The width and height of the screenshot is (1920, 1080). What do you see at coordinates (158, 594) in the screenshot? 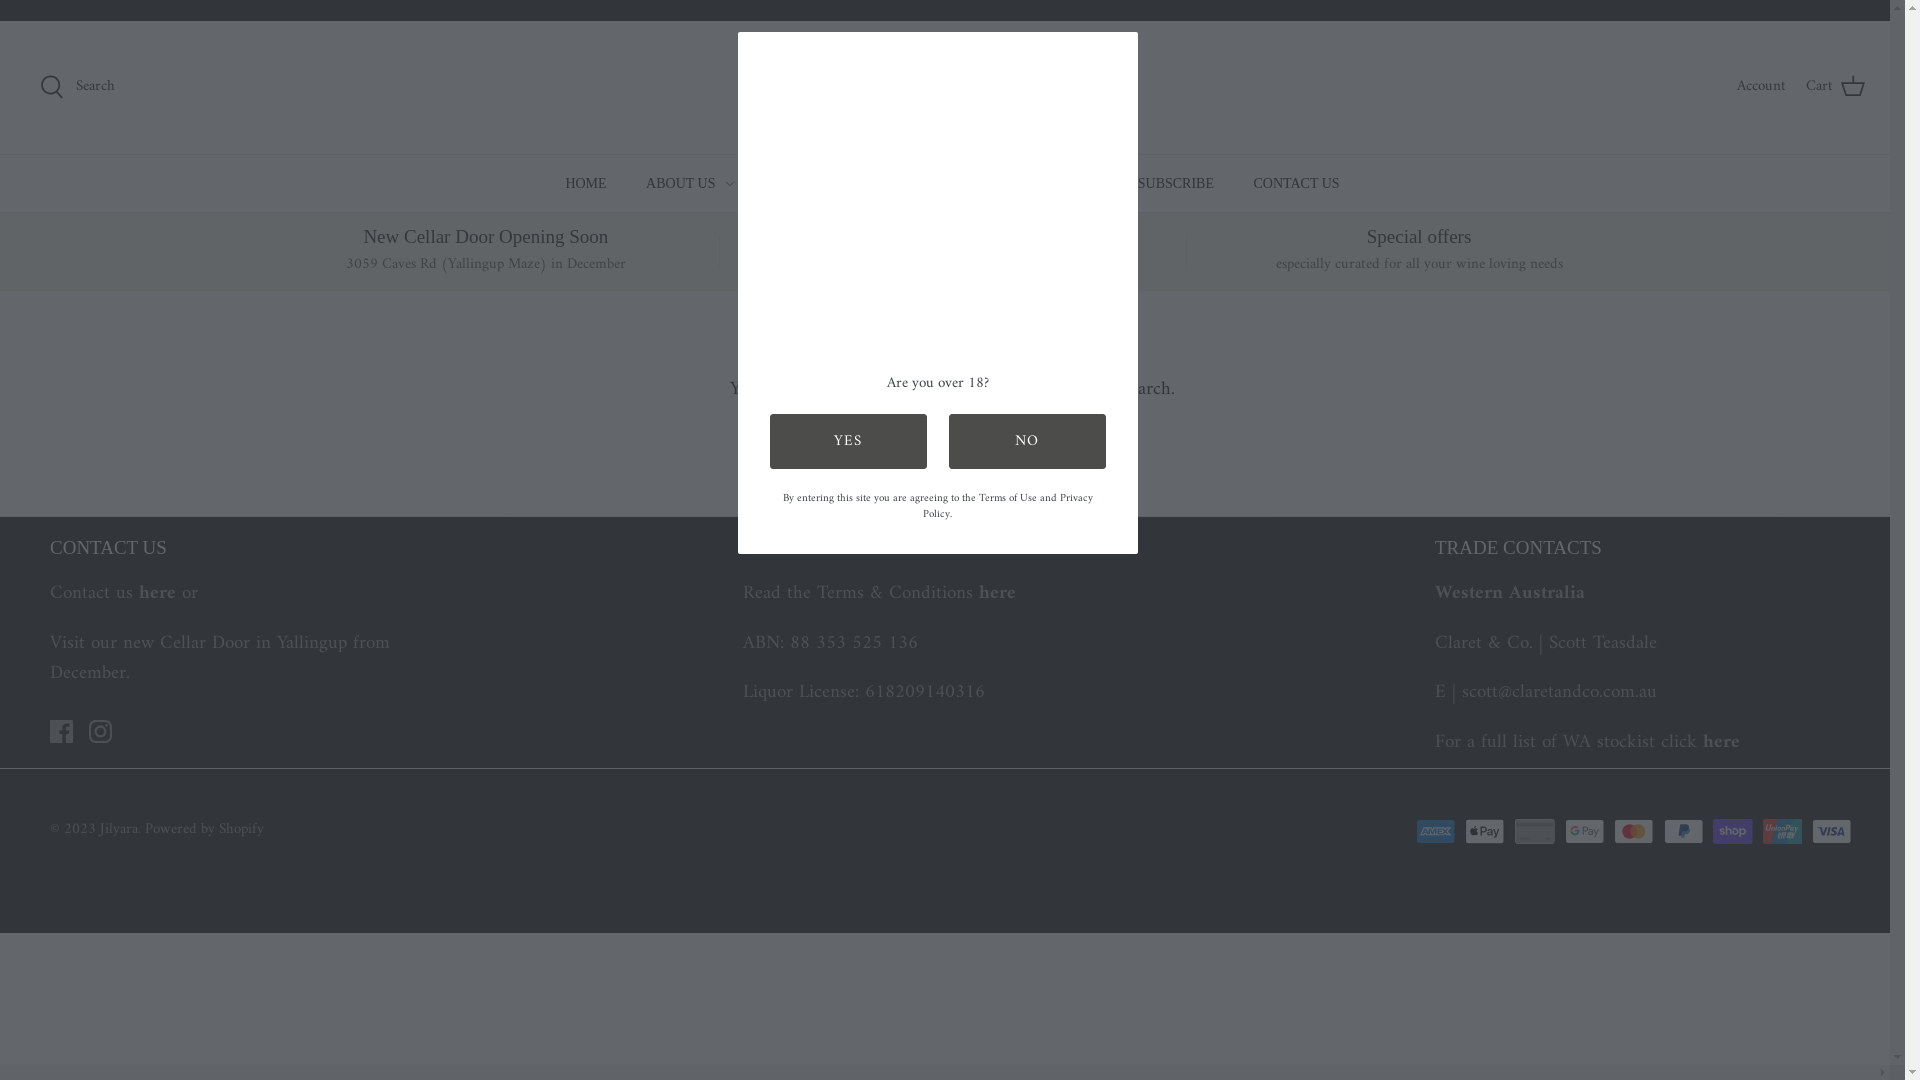
I see `here` at bounding box center [158, 594].